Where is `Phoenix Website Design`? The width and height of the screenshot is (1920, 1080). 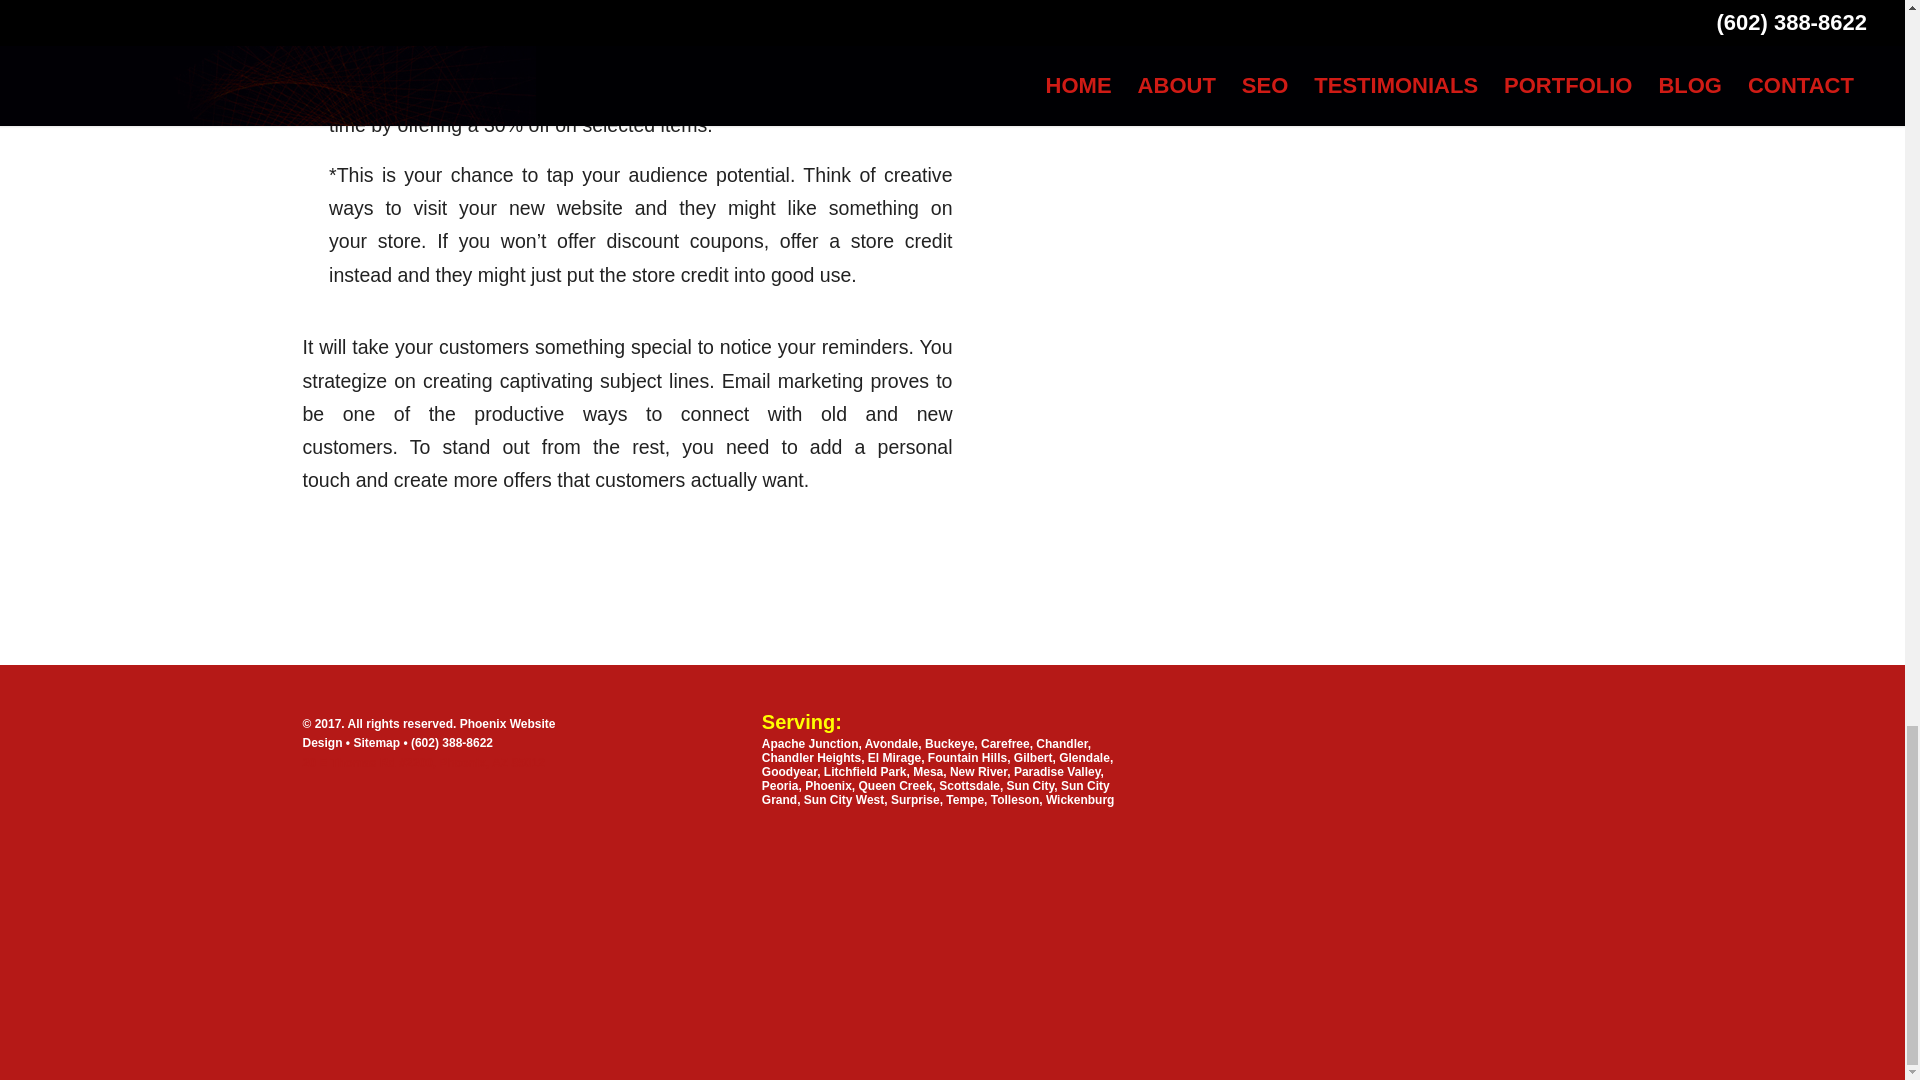 Phoenix Website Design is located at coordinates (428, 733).